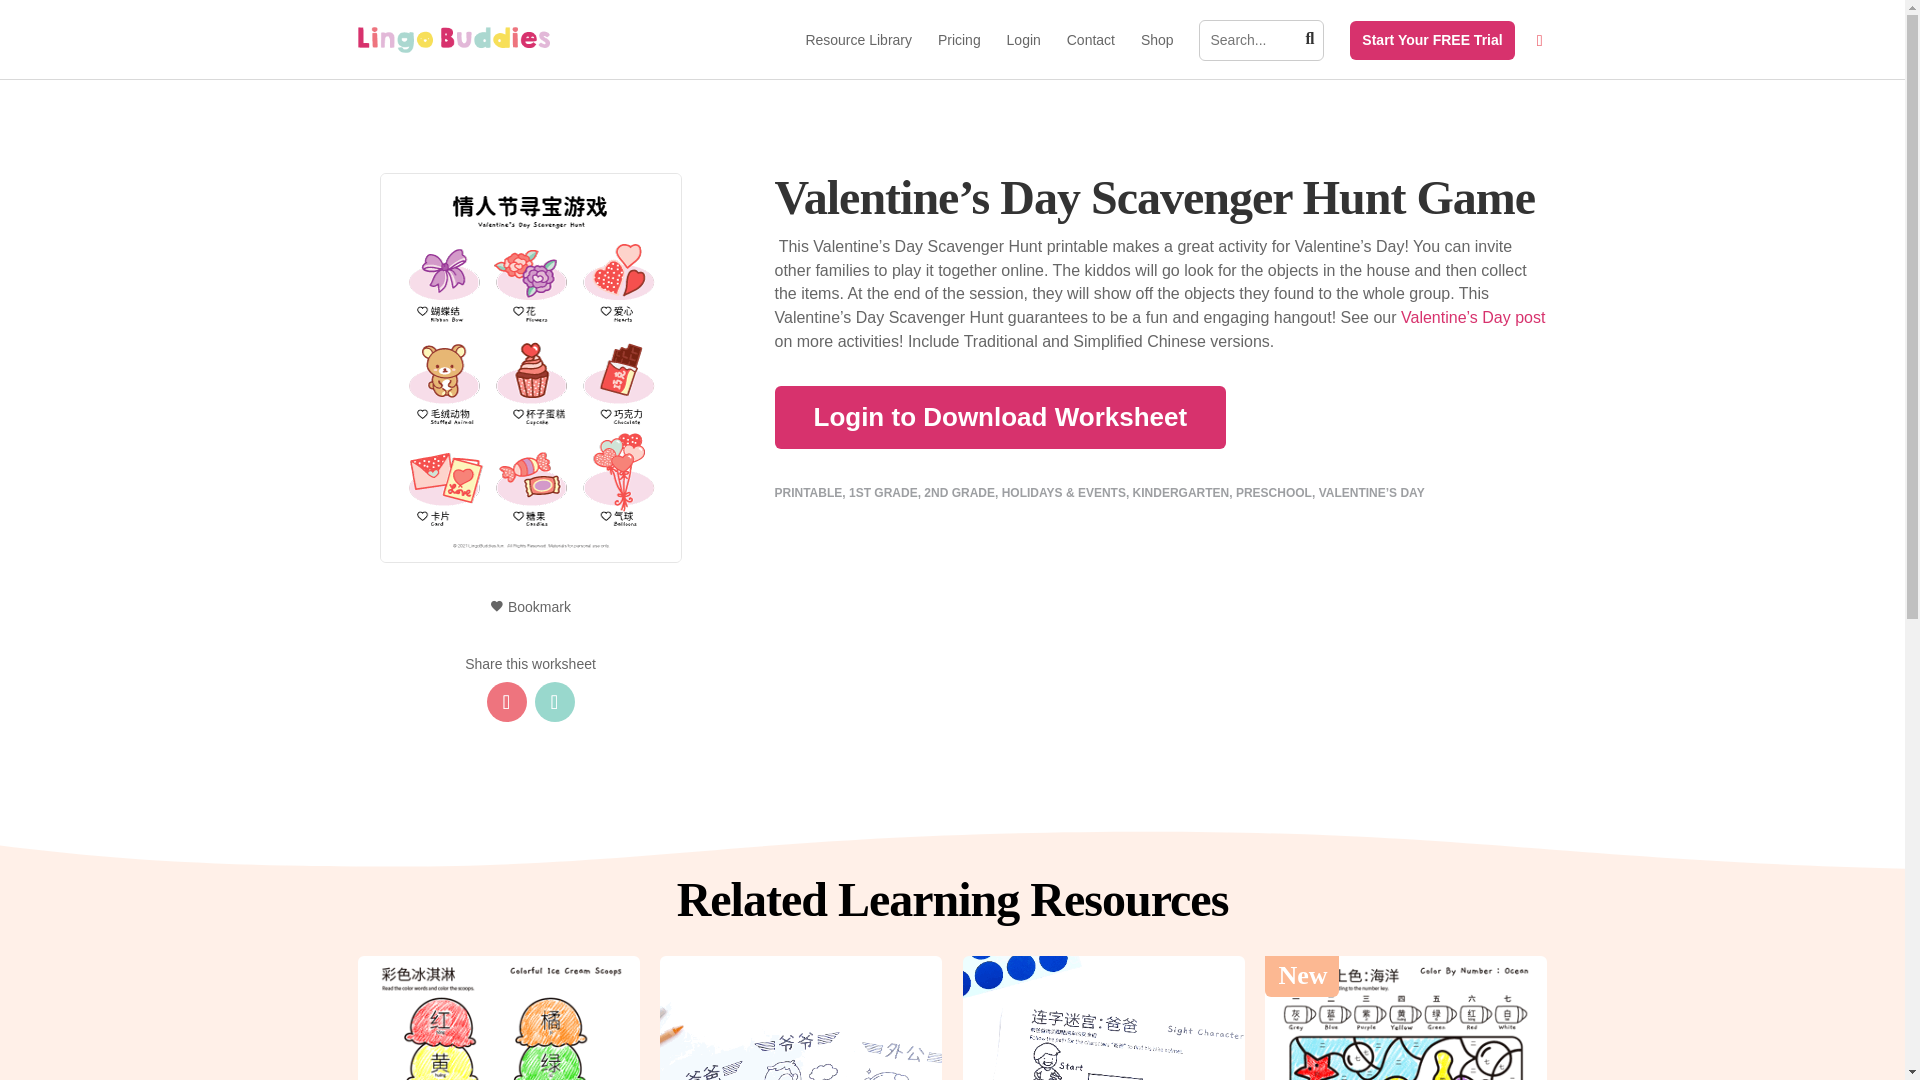 Image resolution: width=1920 pixels, height=1080 pixels. Describe the element at coordinates (882, 493) in the screenshot. I see `1ST GRADE` at that location.